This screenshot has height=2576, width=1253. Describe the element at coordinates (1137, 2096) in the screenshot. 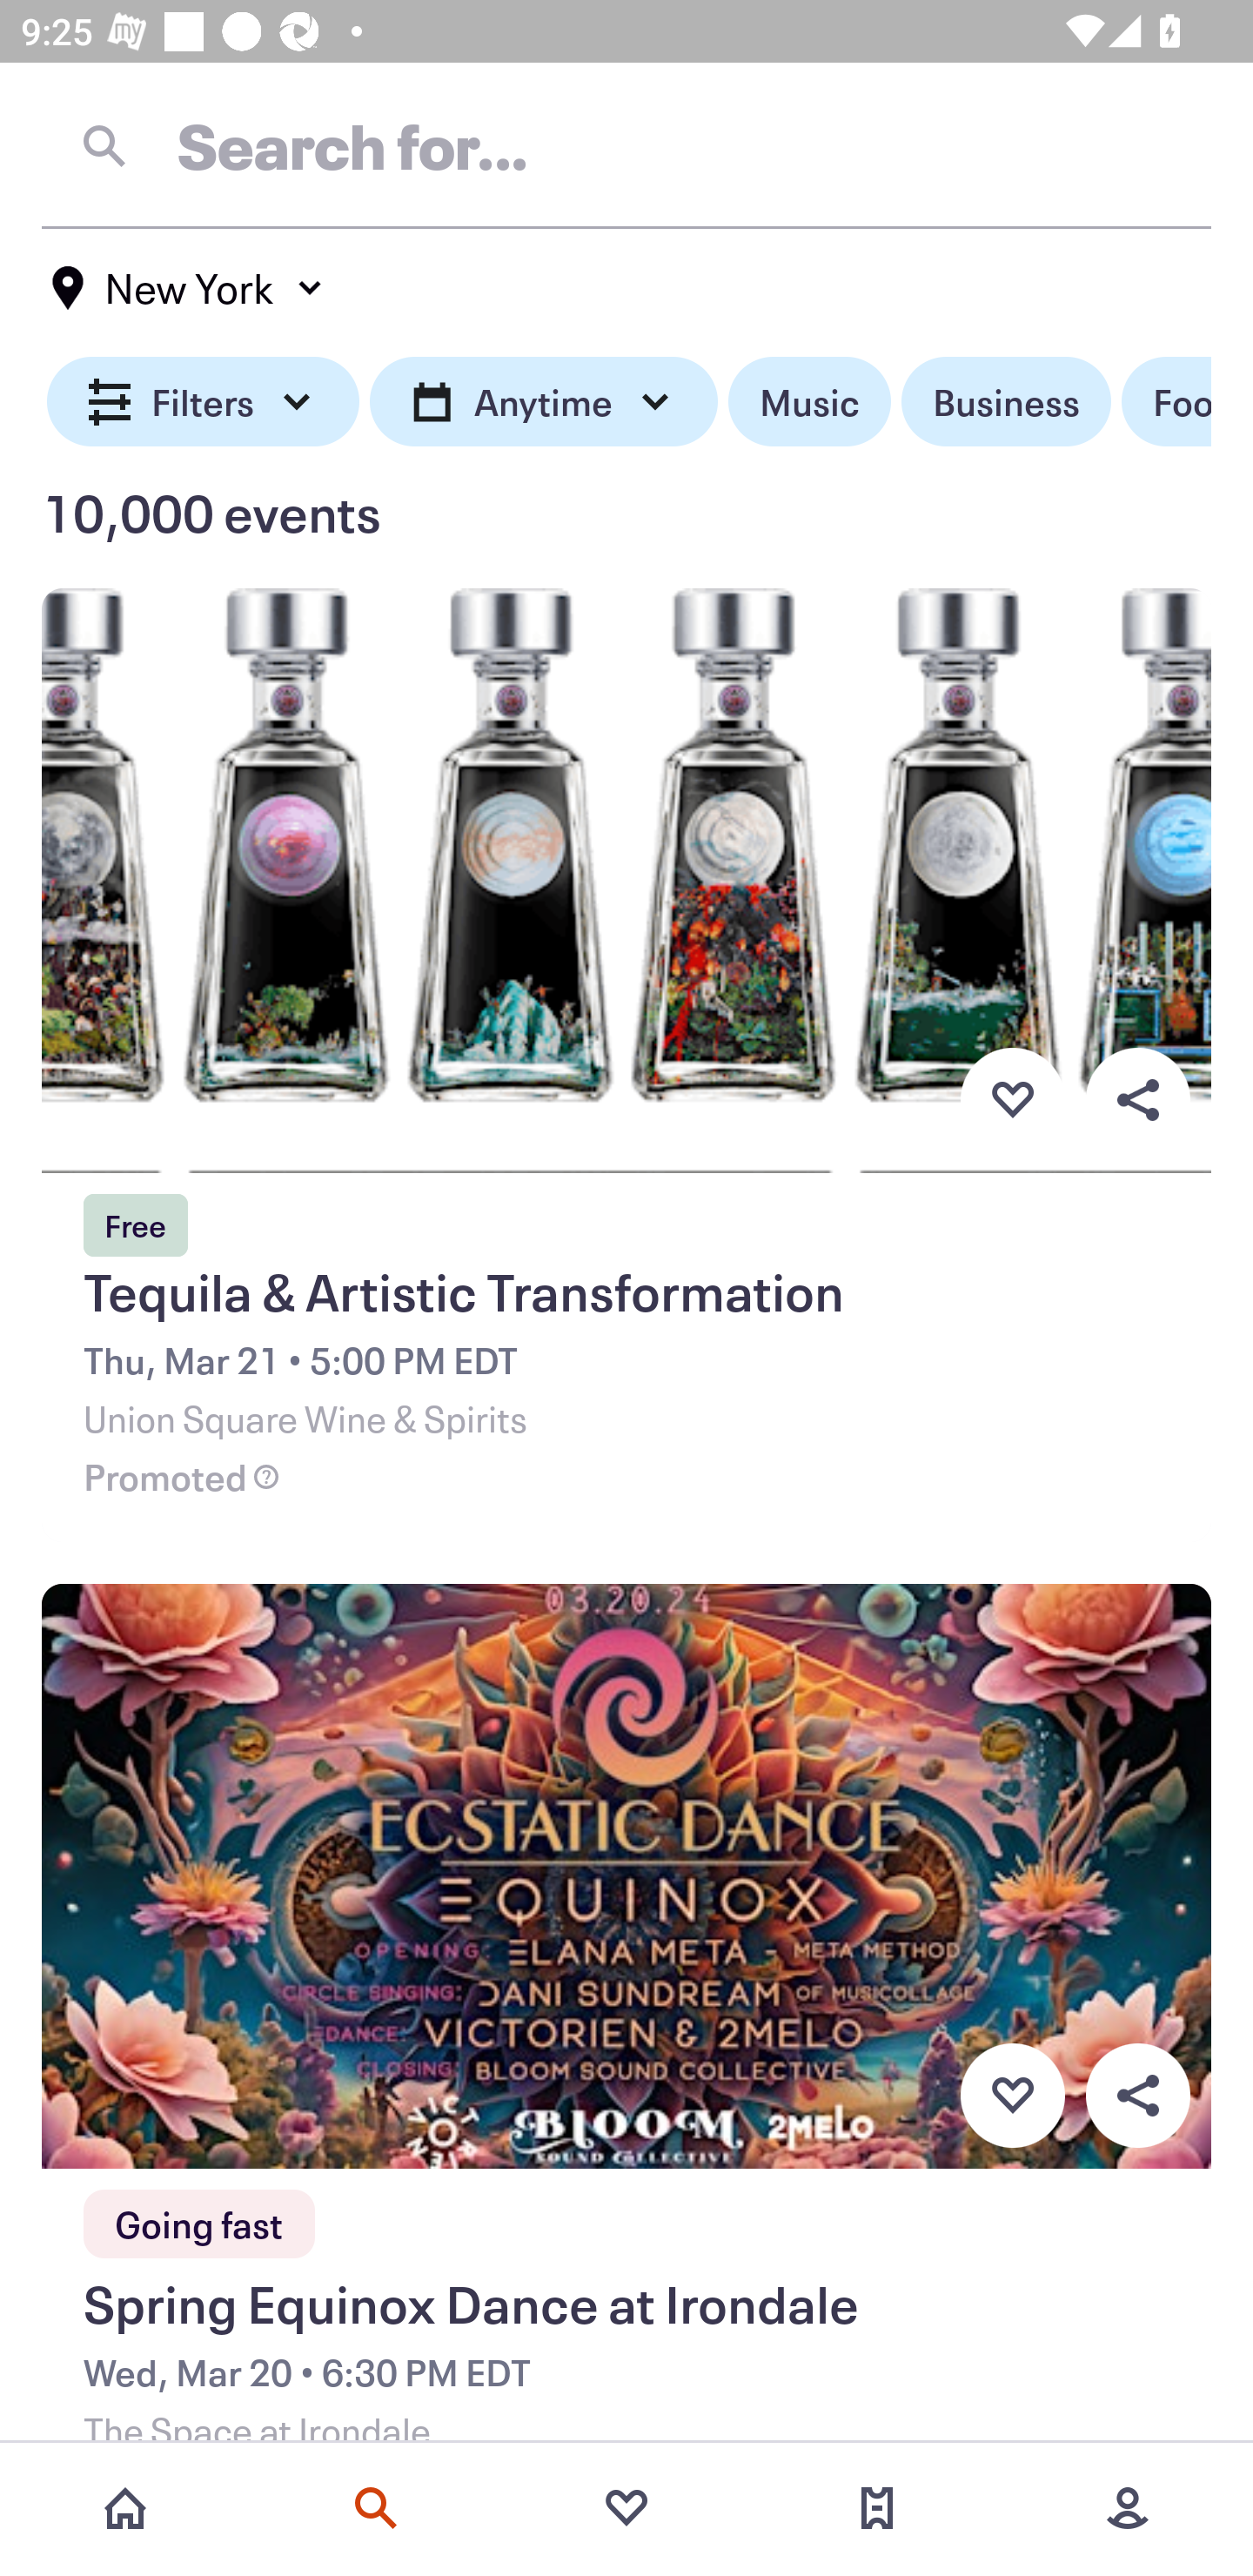

I see `Overflow menu button` at that location.